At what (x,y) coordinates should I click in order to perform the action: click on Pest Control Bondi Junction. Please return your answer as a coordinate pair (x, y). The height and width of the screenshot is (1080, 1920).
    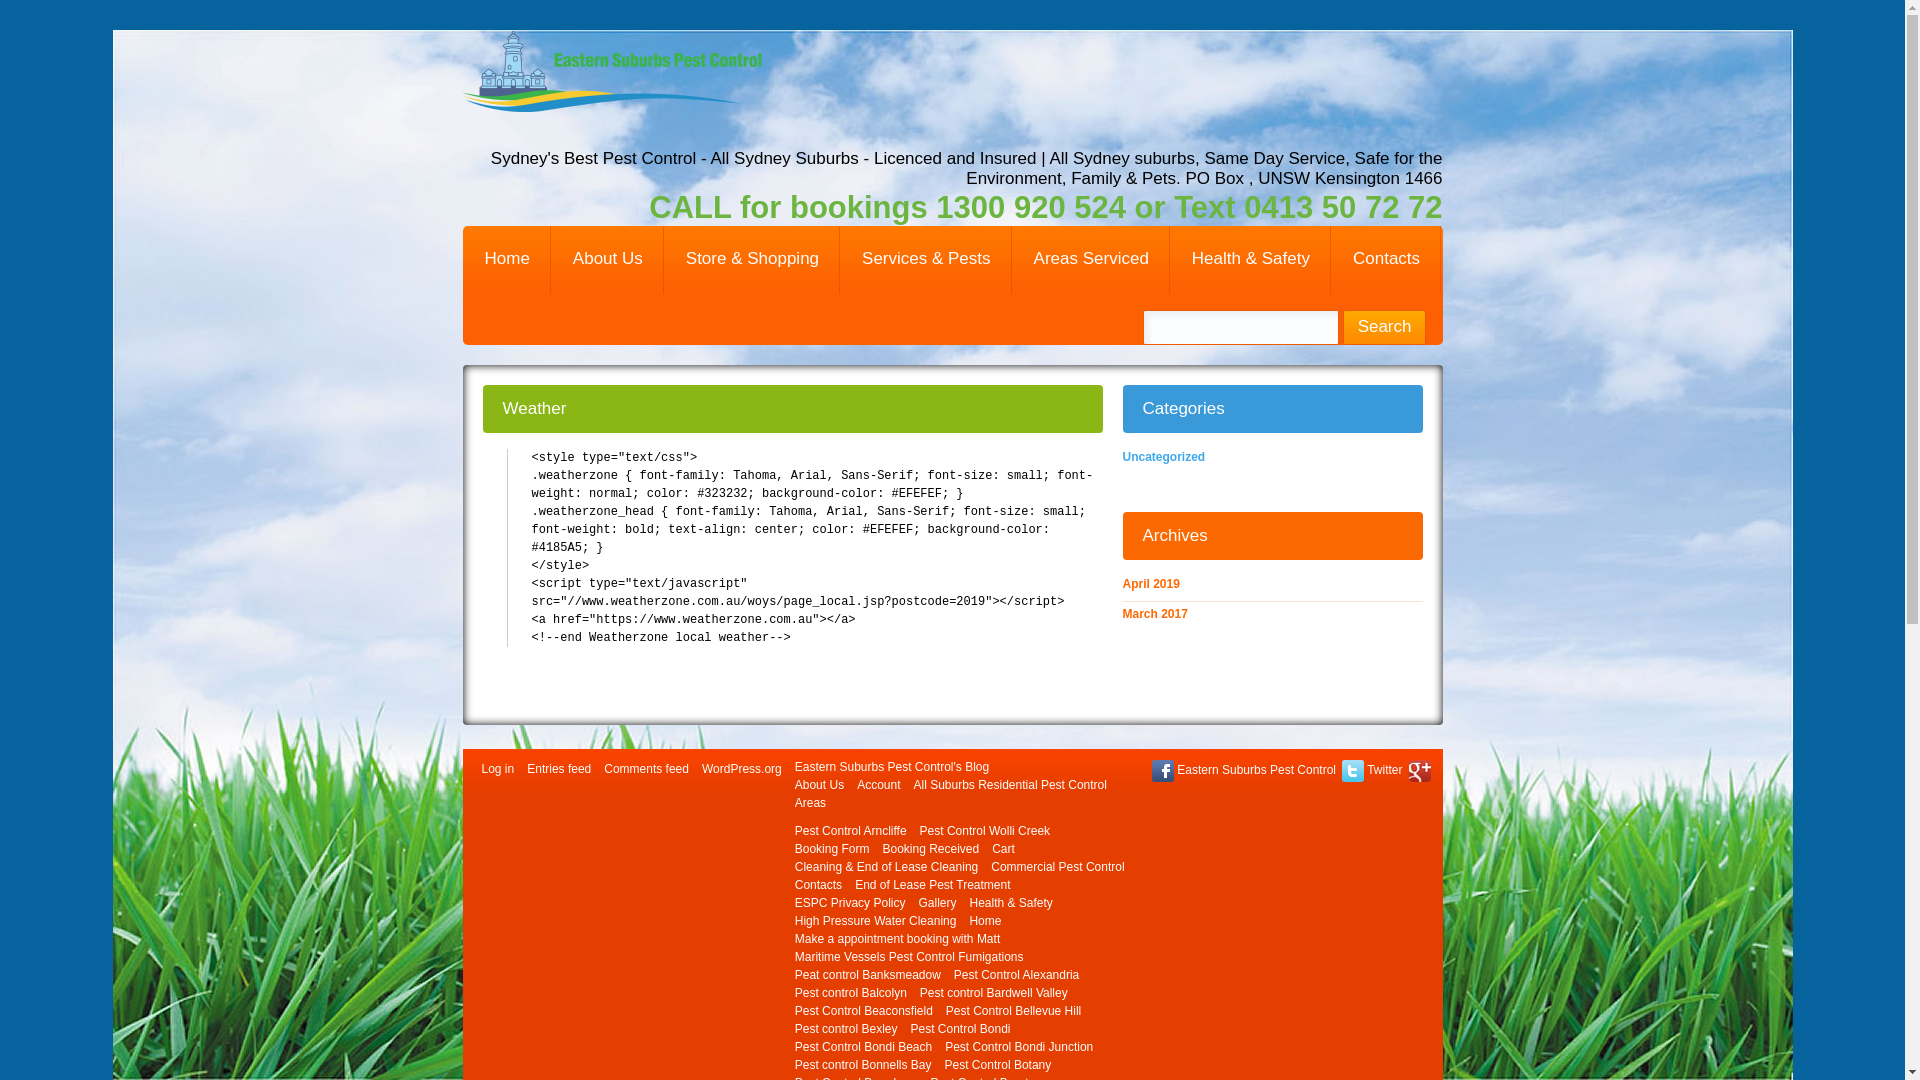
    Looking at the image, I should click on (1019, 1047).